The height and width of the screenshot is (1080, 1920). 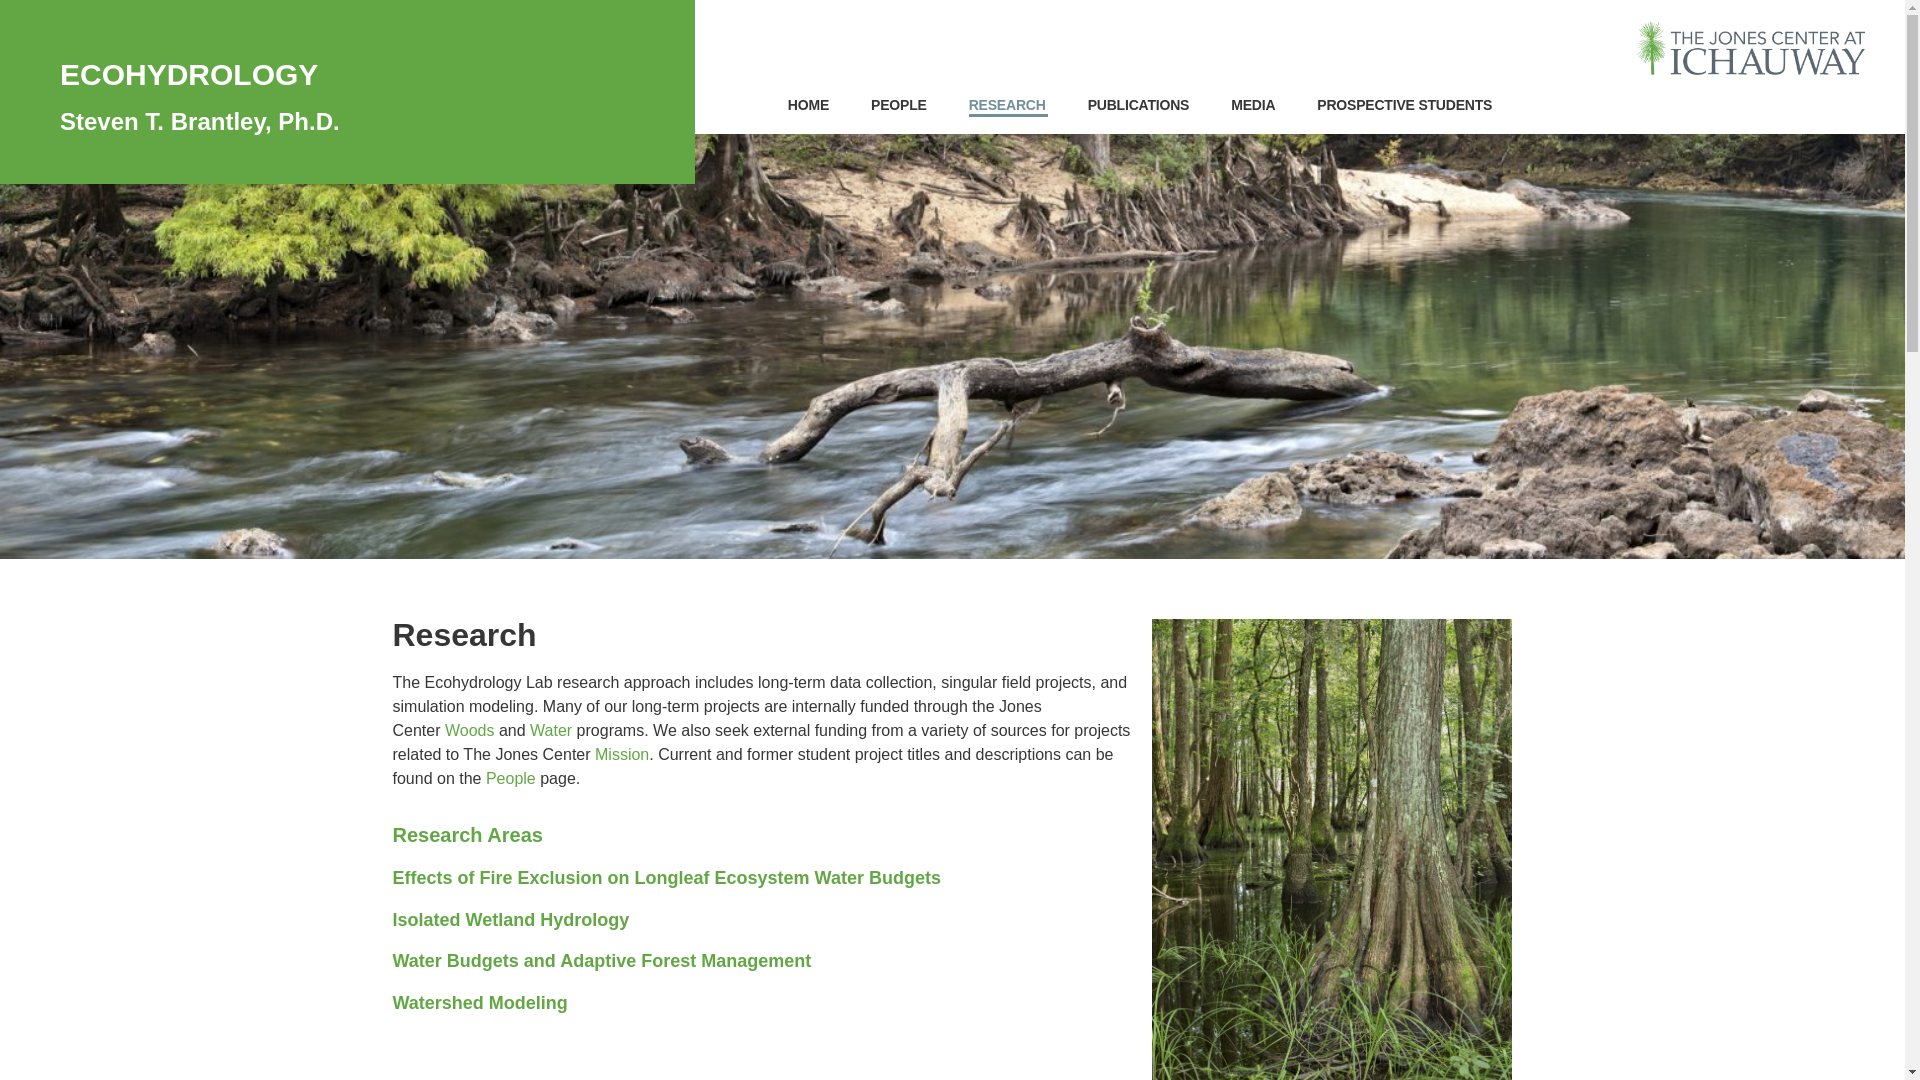 What do you see at coordinates (1008, 106) in the screenshot?
I see `RESEARCH` at bounding box center [1008, 106].